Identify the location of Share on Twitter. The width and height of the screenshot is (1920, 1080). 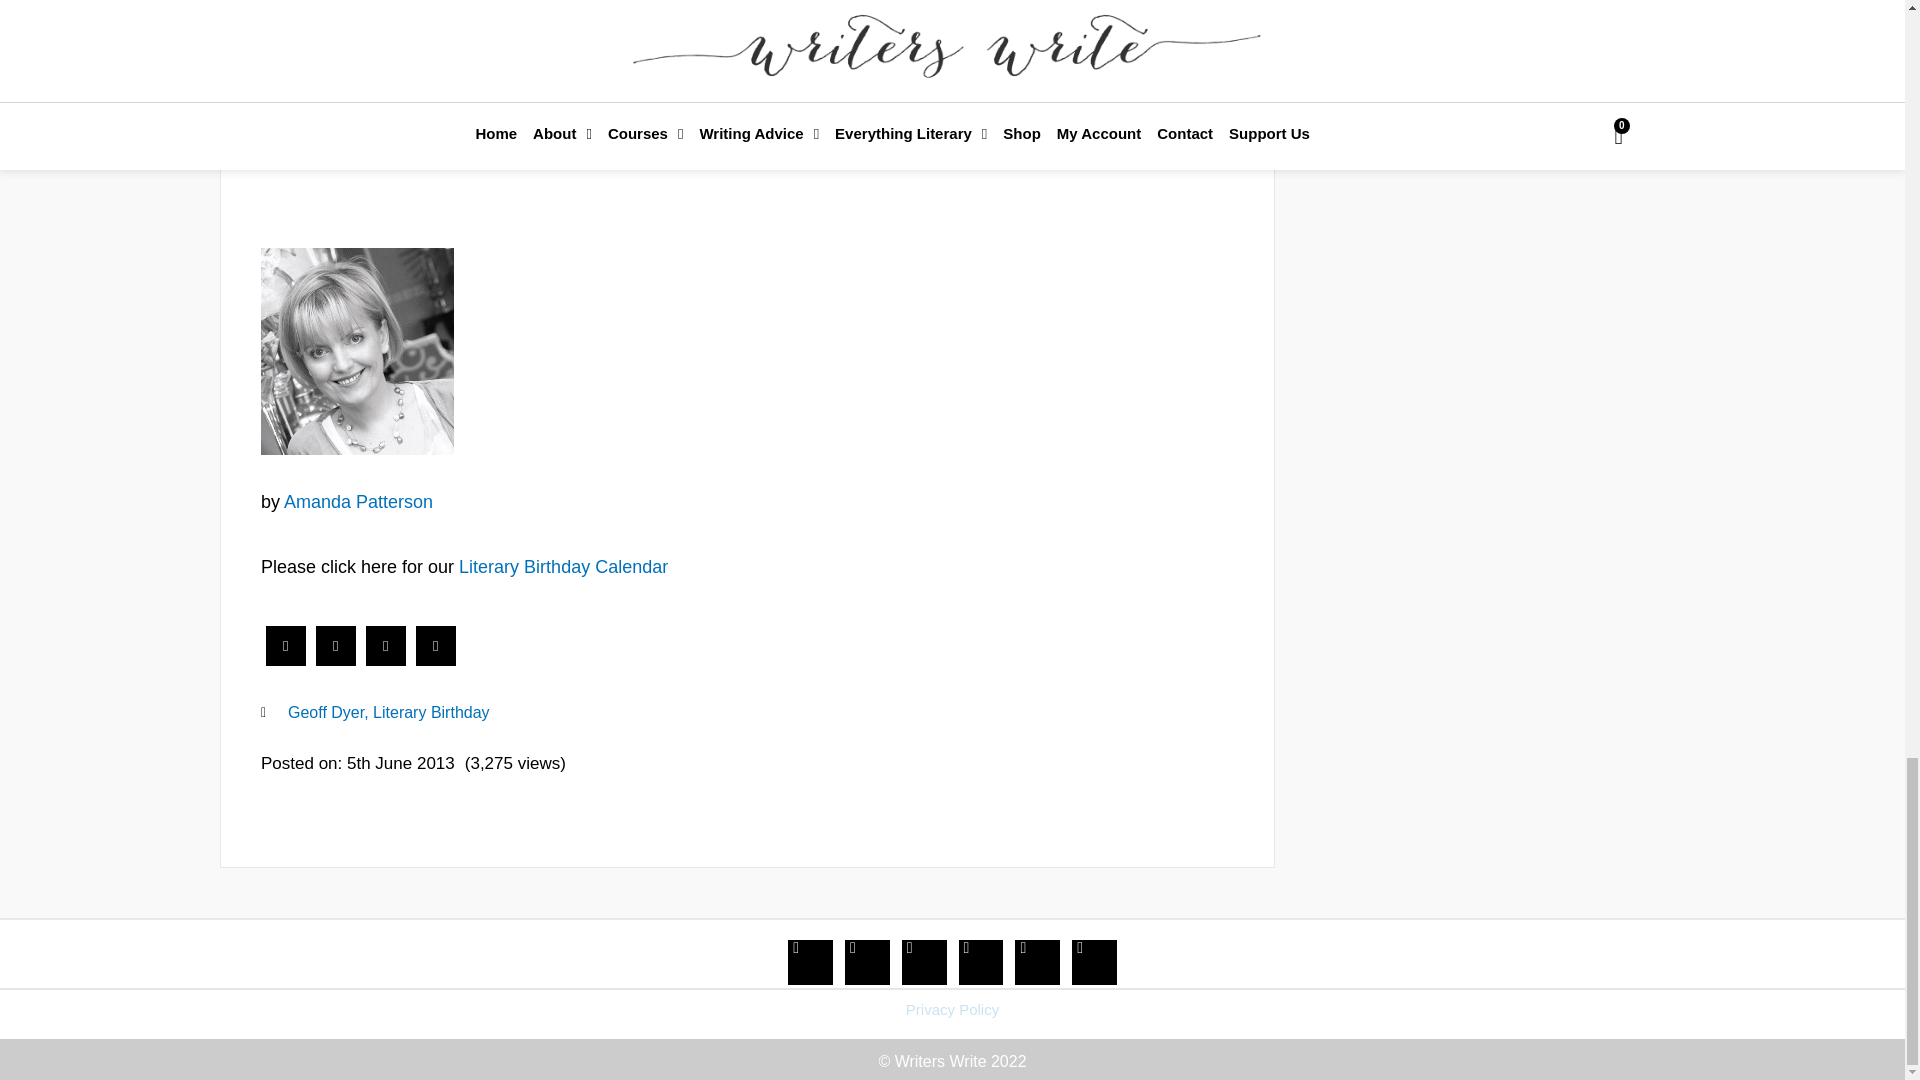
(336, 660).